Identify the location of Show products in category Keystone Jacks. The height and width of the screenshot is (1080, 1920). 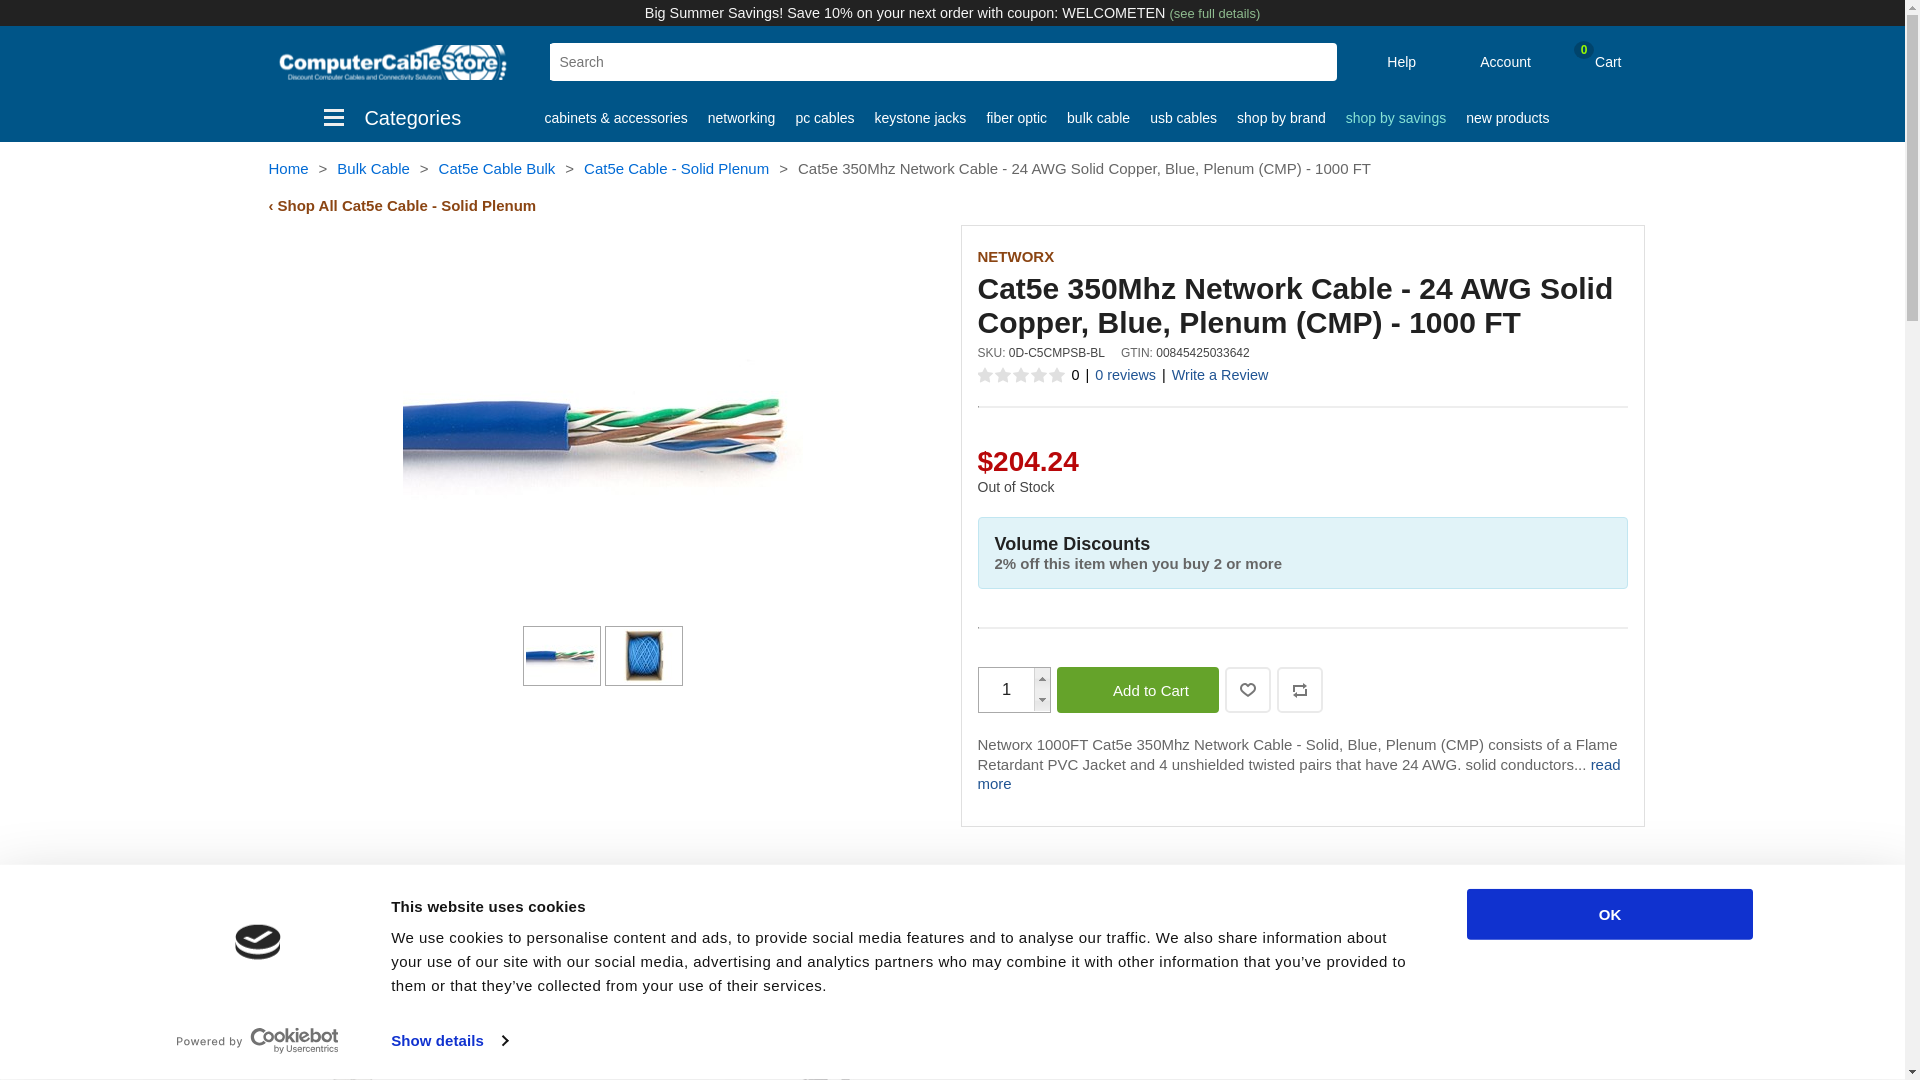
(921, 118).